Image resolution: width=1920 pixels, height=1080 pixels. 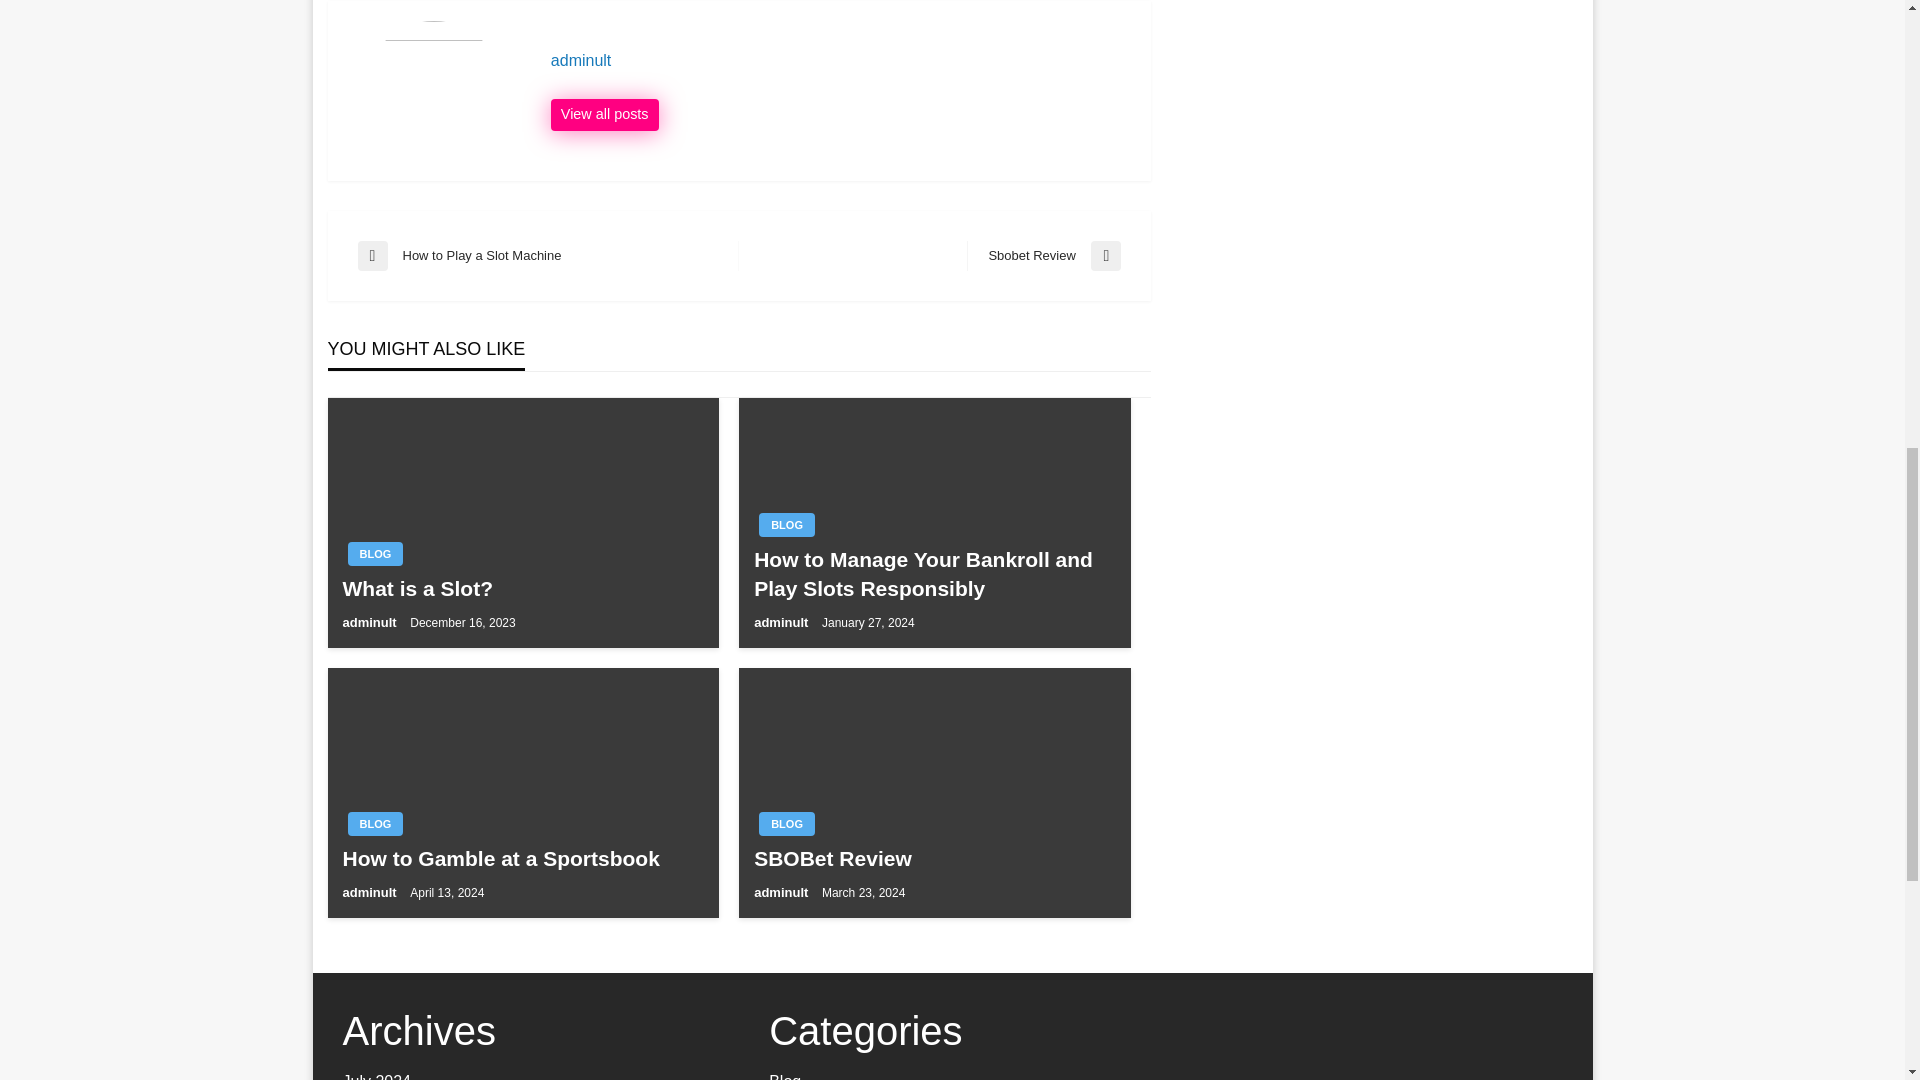 What do you see at coordinates (370, 892) in the screenshot?
I see `adminult` at bounding box center [370, 892].